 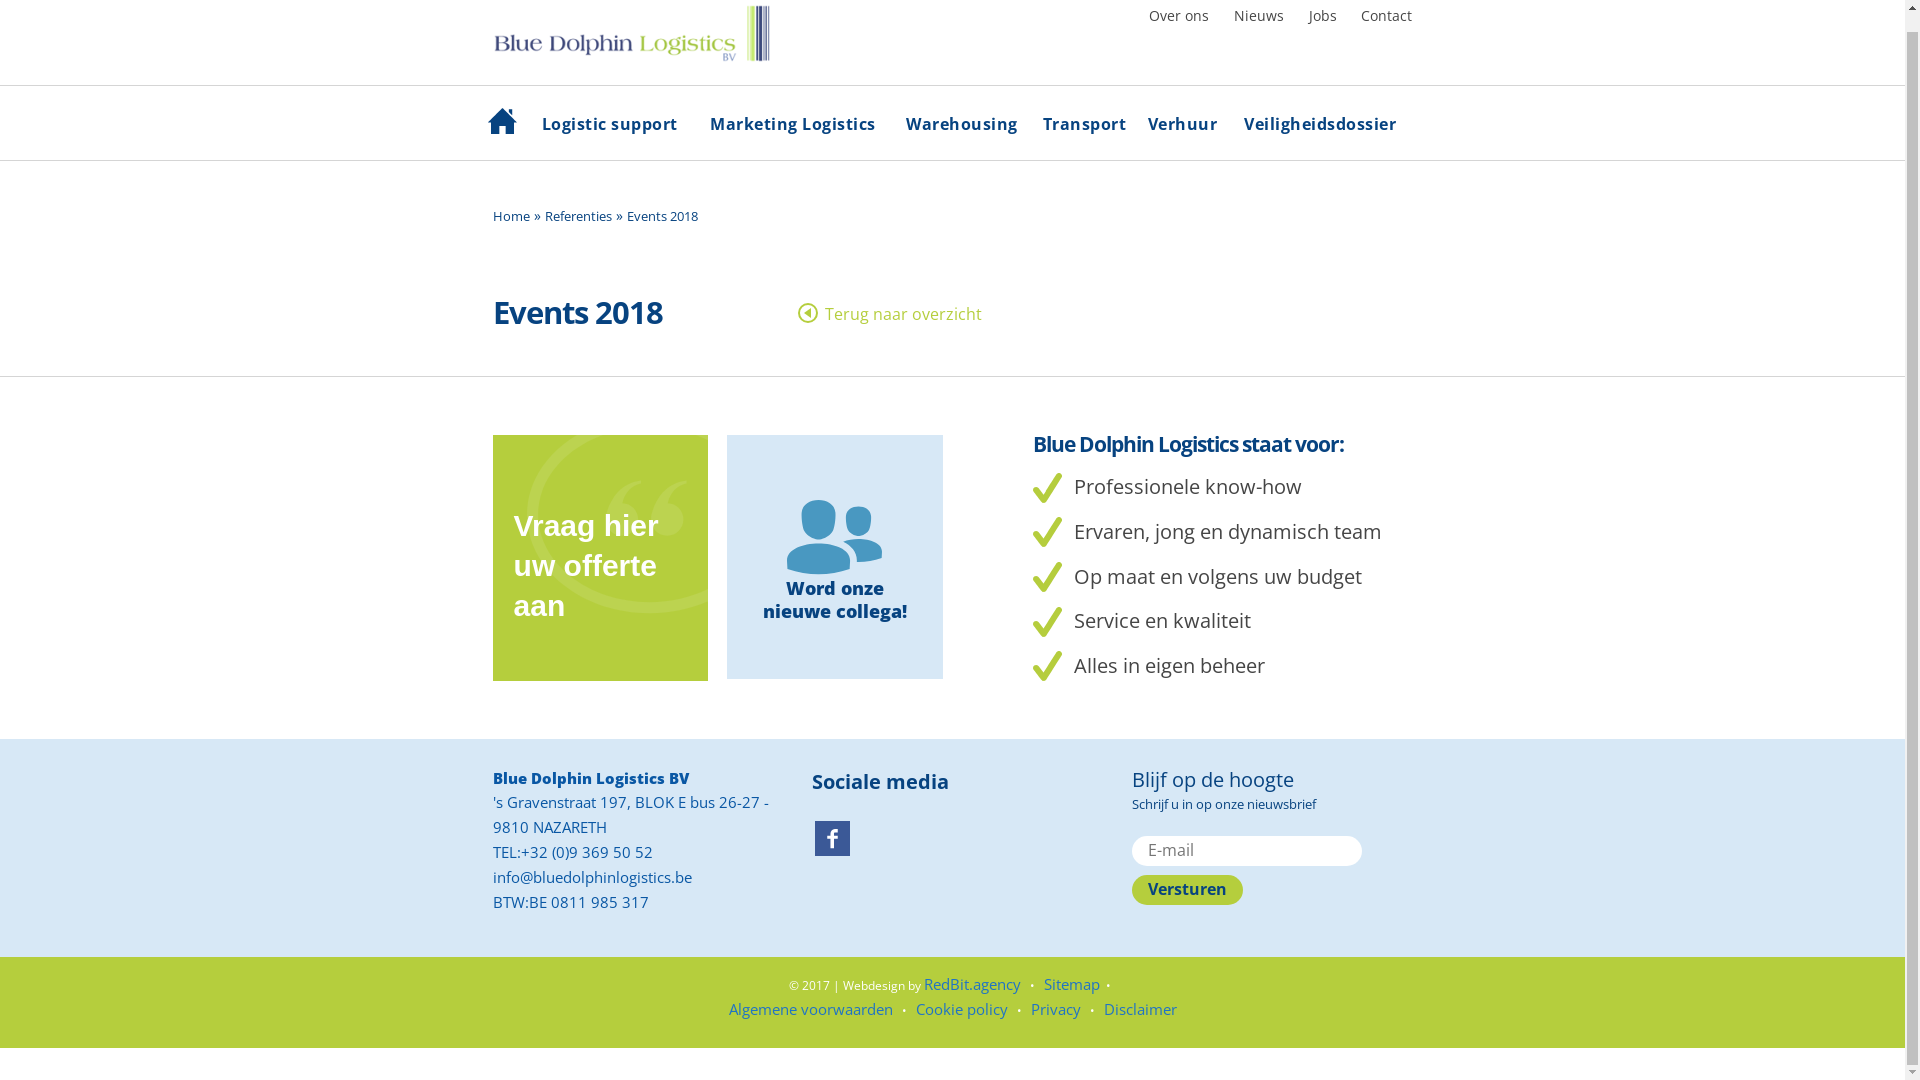 I want to click on Contact, so click(x=1386, y=34).